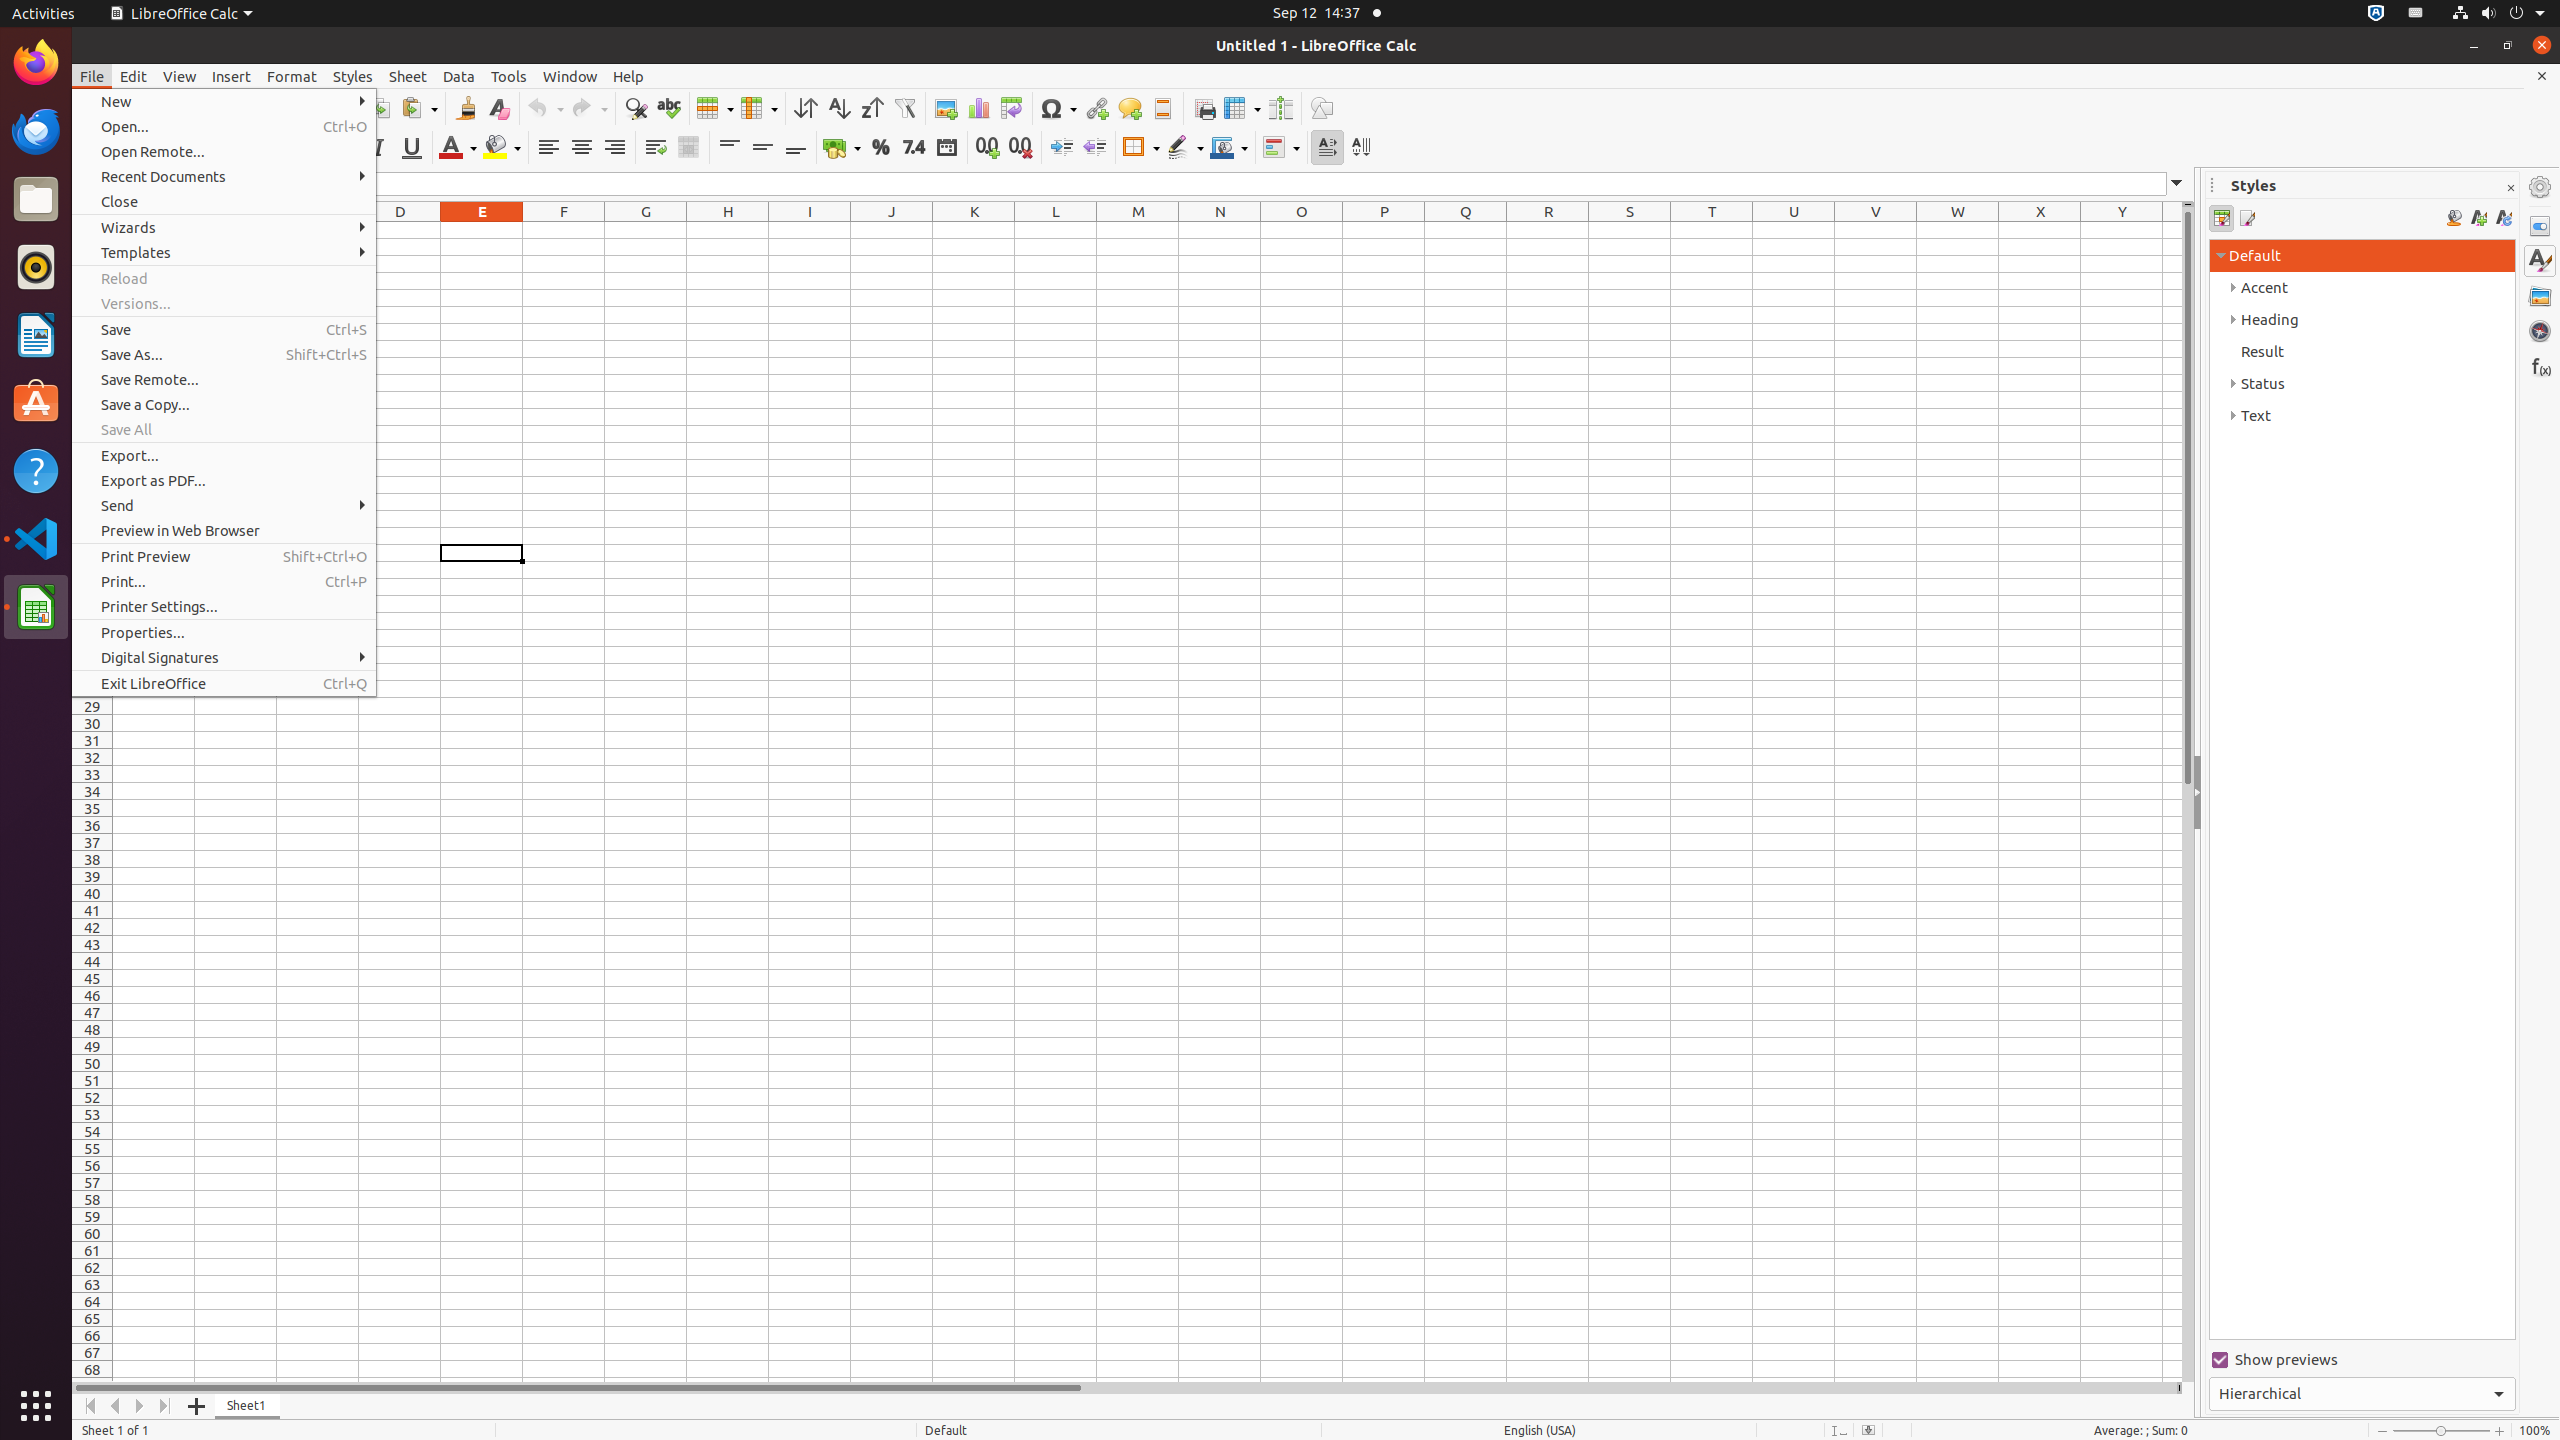  What do you see at coordinates (1322, 108) in the screenshot?
I see `Draw Functions` at bounding box center [1322, 108].